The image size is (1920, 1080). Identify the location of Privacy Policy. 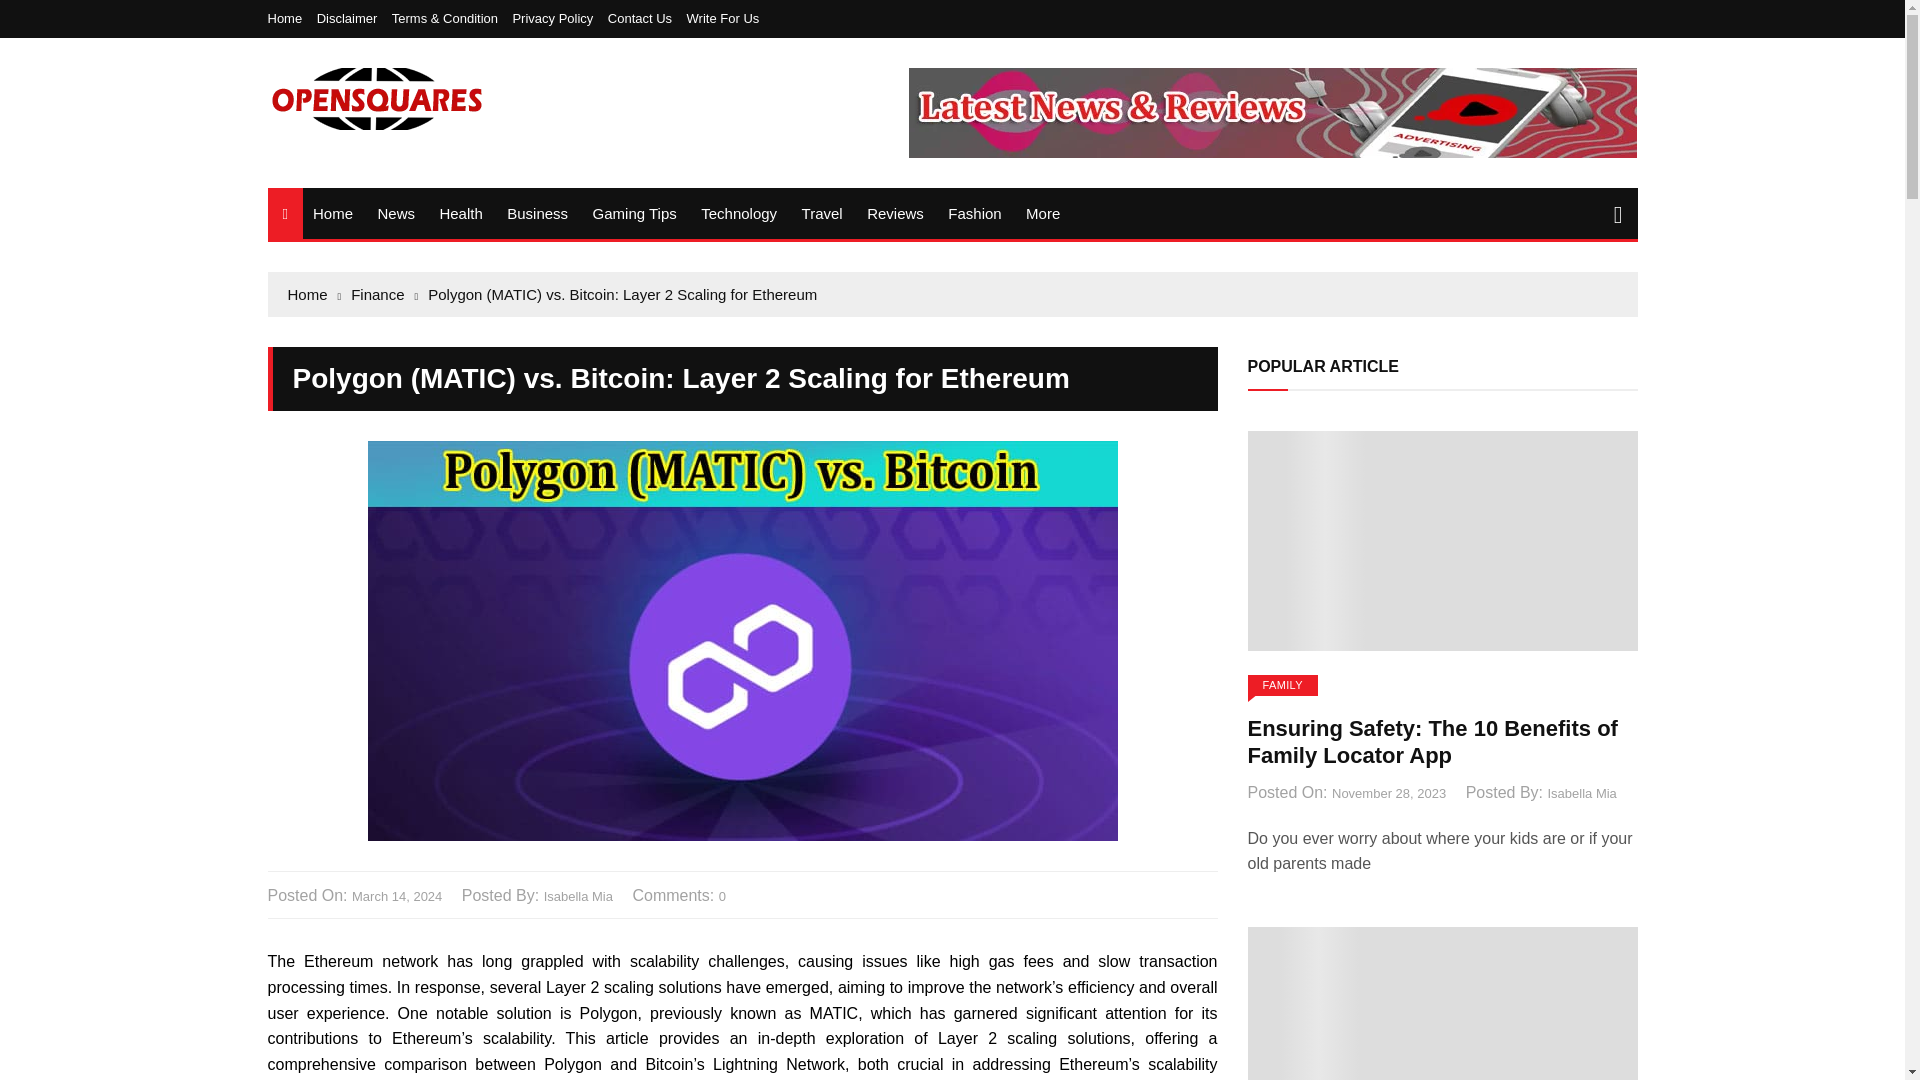
(557, 18).